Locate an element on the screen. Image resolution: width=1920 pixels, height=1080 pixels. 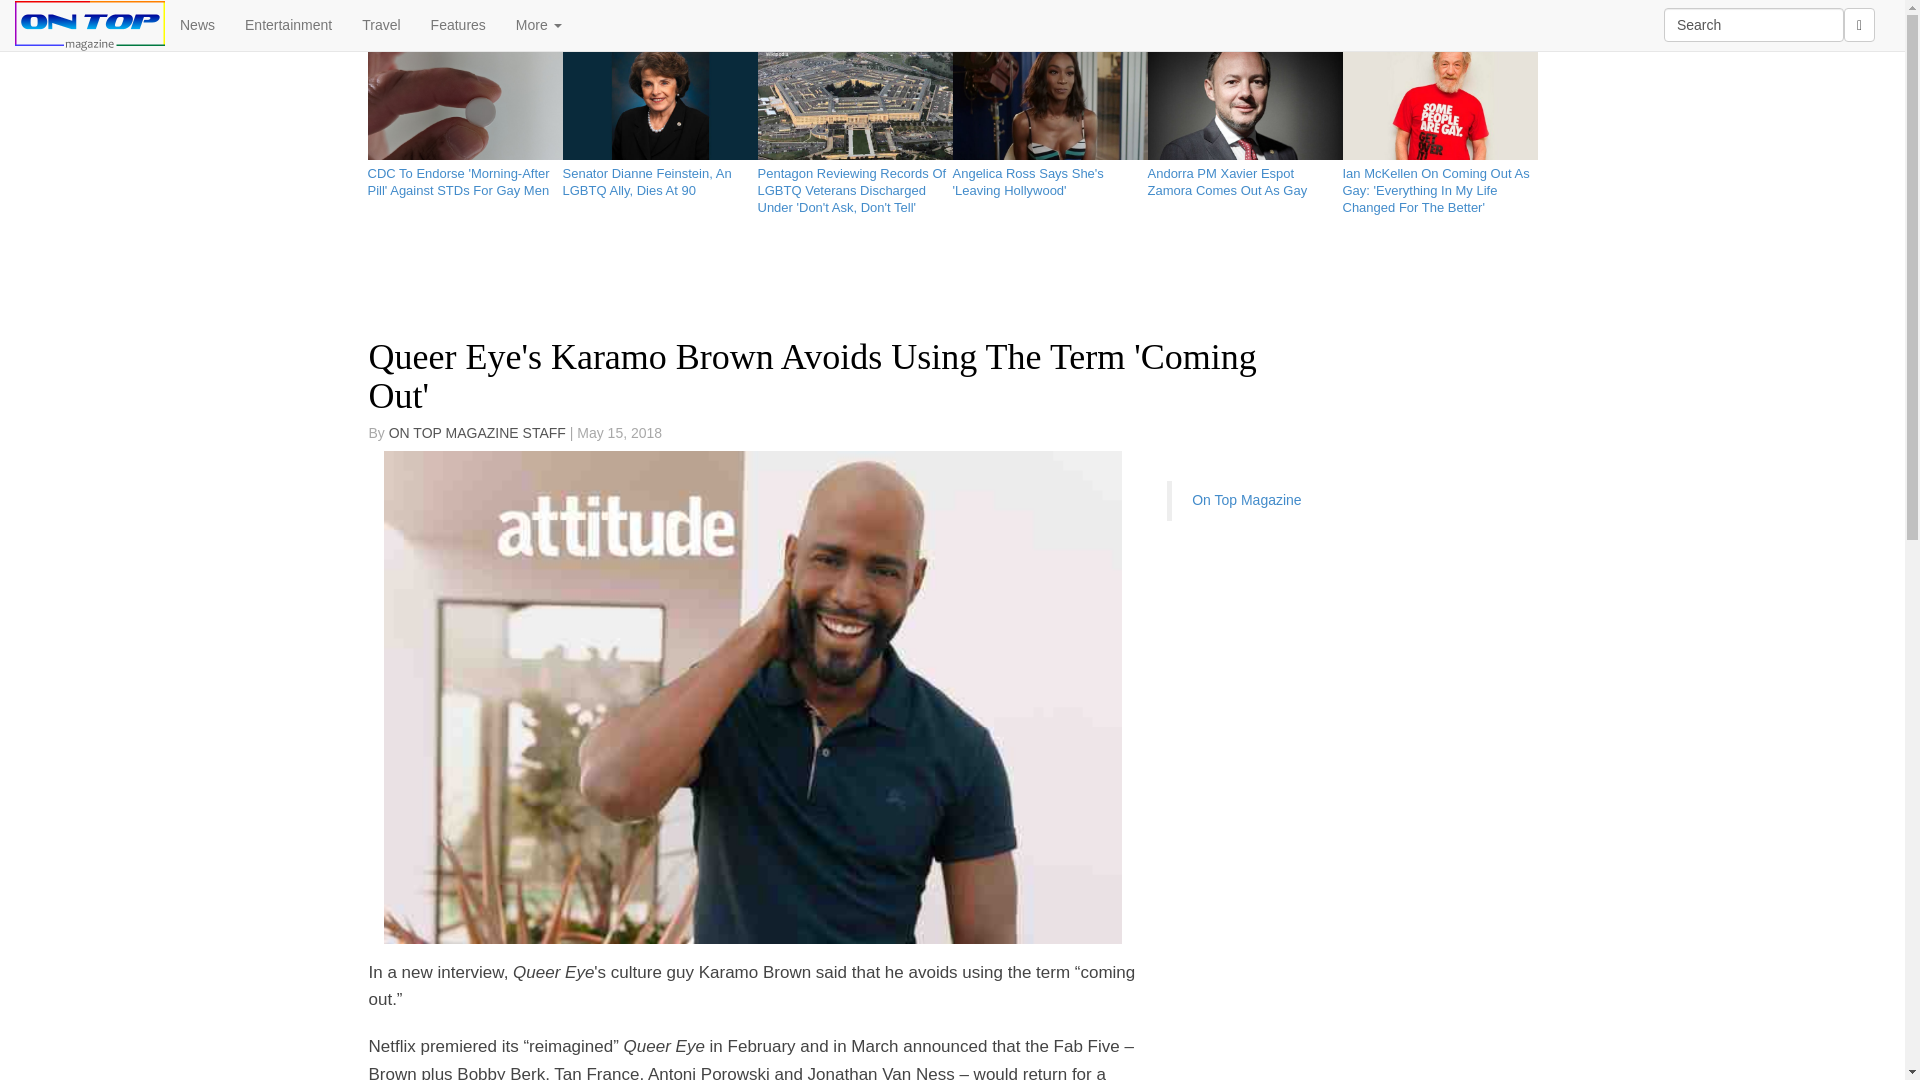
Angelica Ross Says She's 'Leaving Hollywood' is located at coordinates (1049, 178).